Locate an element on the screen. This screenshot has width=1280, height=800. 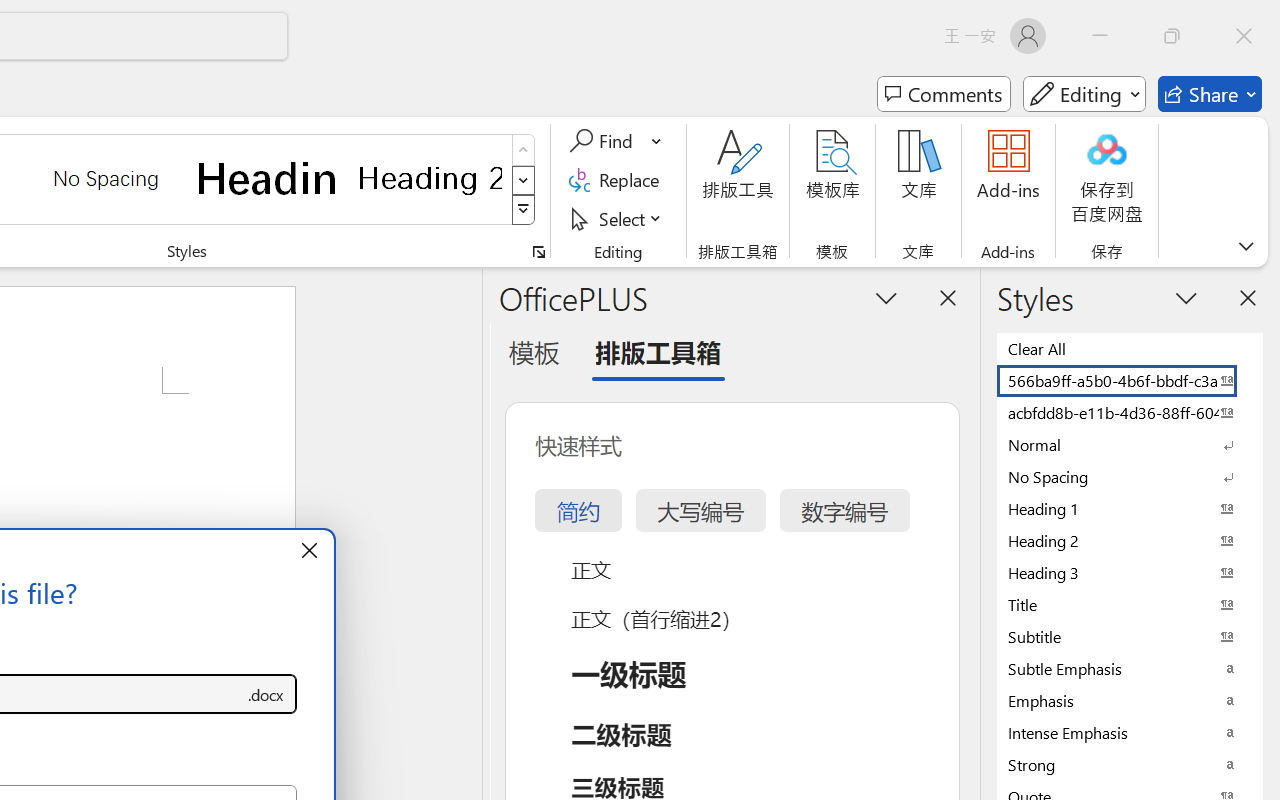
566ba9ff-a5b0-4b6f-bbdf-c3ab41993fc2 is located at coordinates (1130, 380).